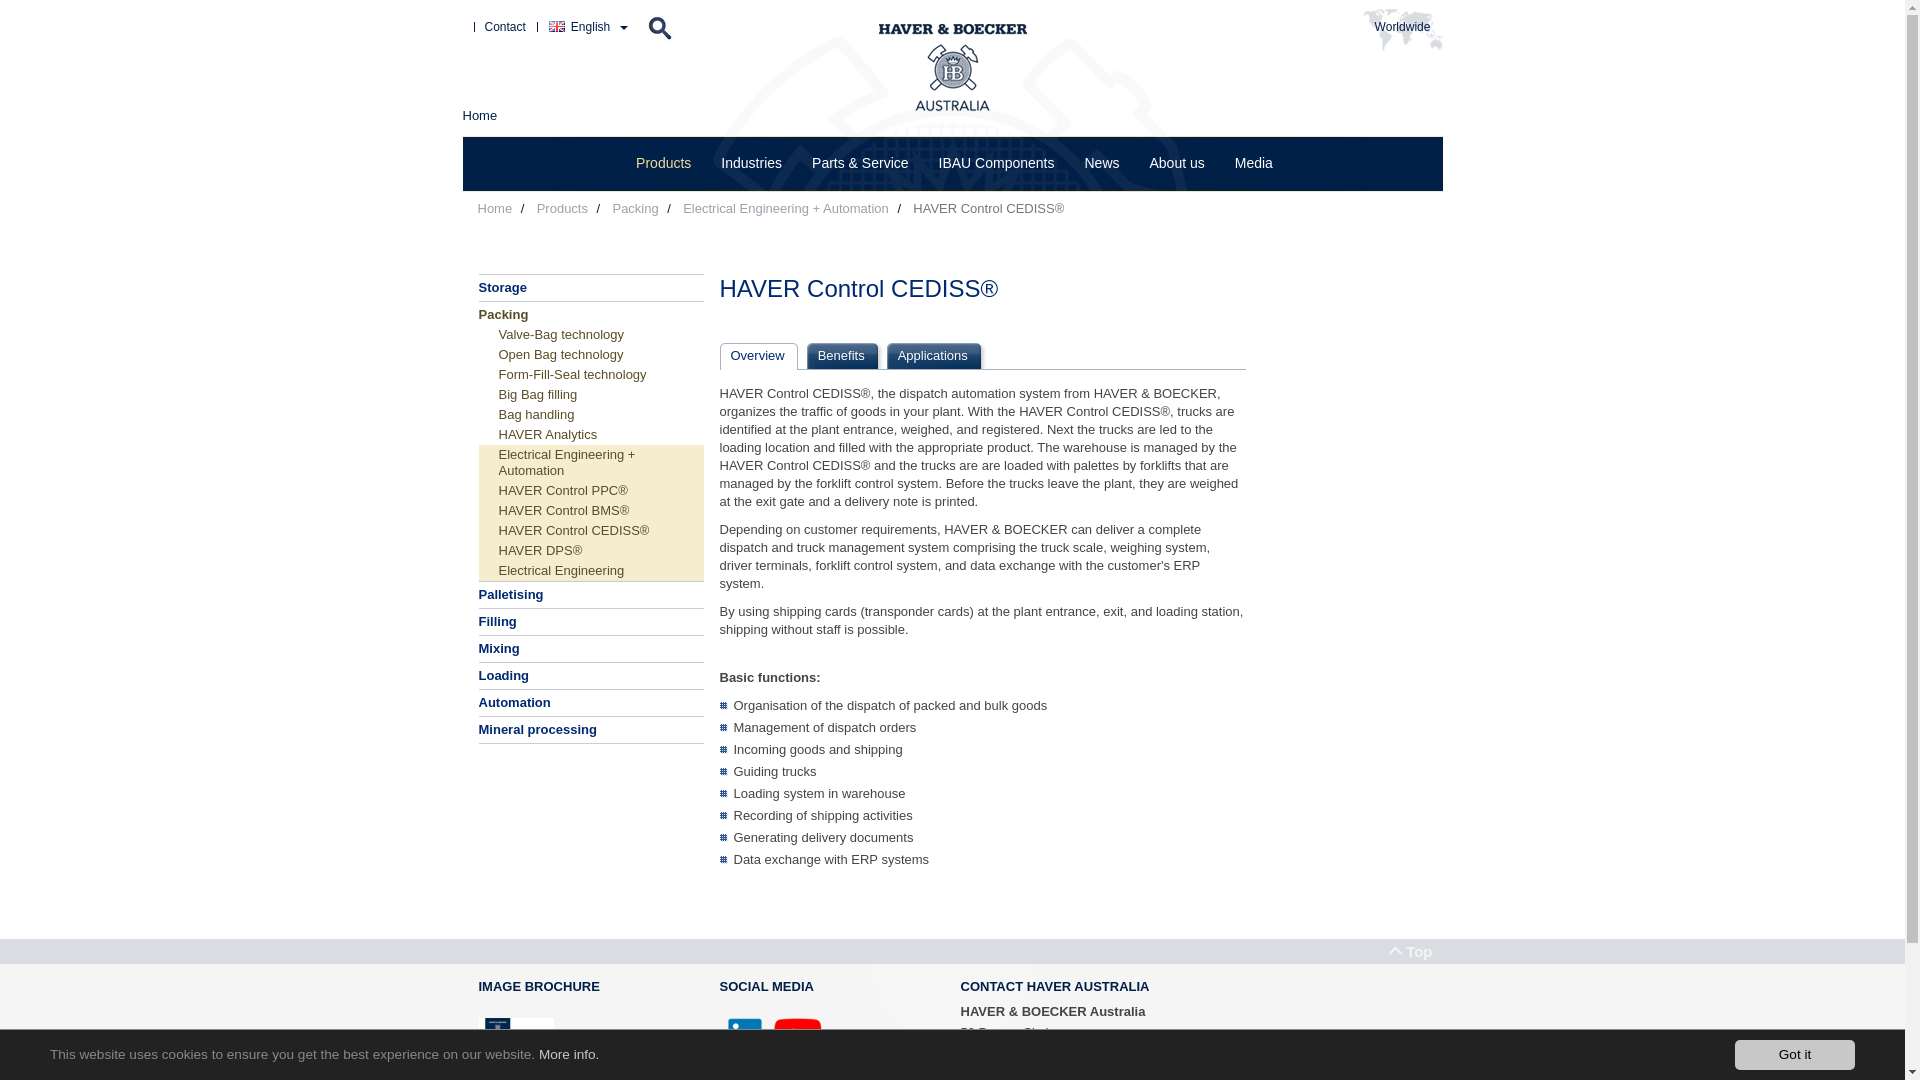  What do you see at coordinates (952, 68) in the screenshot?
I see `Go to Homepage` at bounding box center [952, 68].